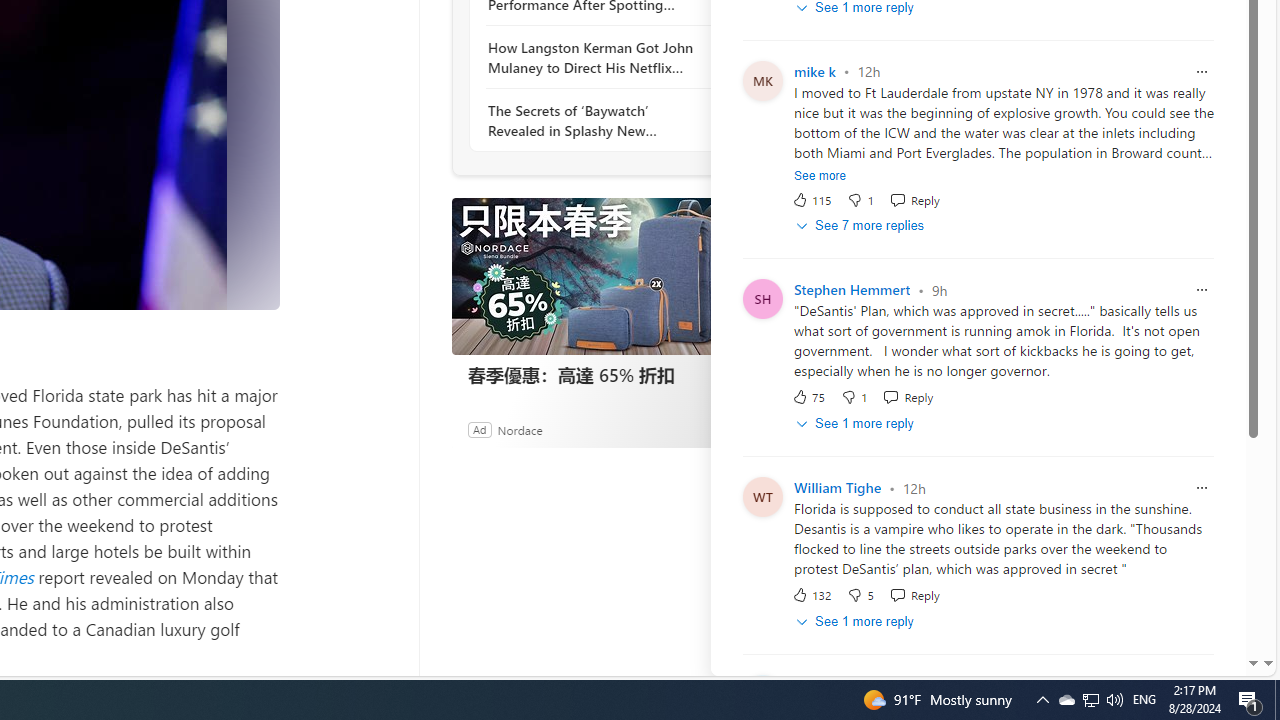 The height and width of the screenshot is (720, 1280). I want to click on See more, so click(820, 176).